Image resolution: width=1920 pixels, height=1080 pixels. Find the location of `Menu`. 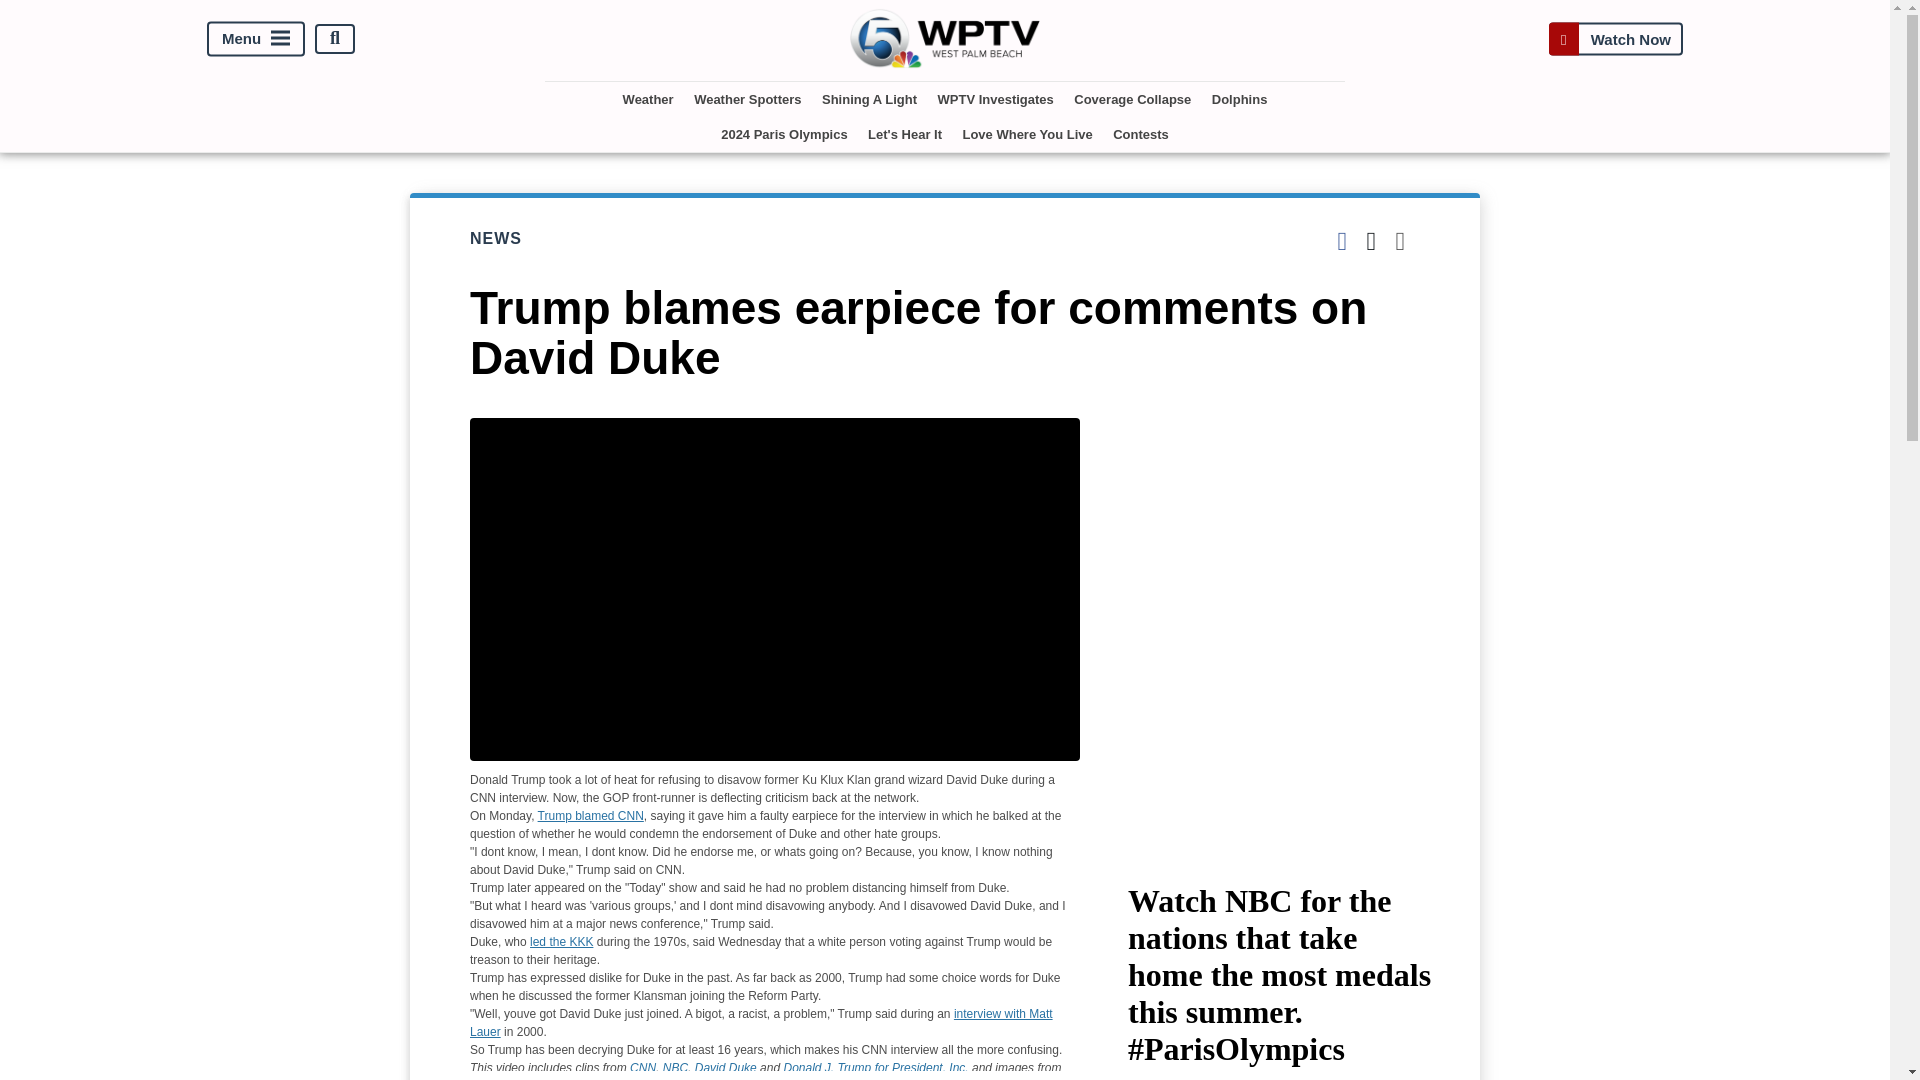

Menu is located at coordinates (256, 38).